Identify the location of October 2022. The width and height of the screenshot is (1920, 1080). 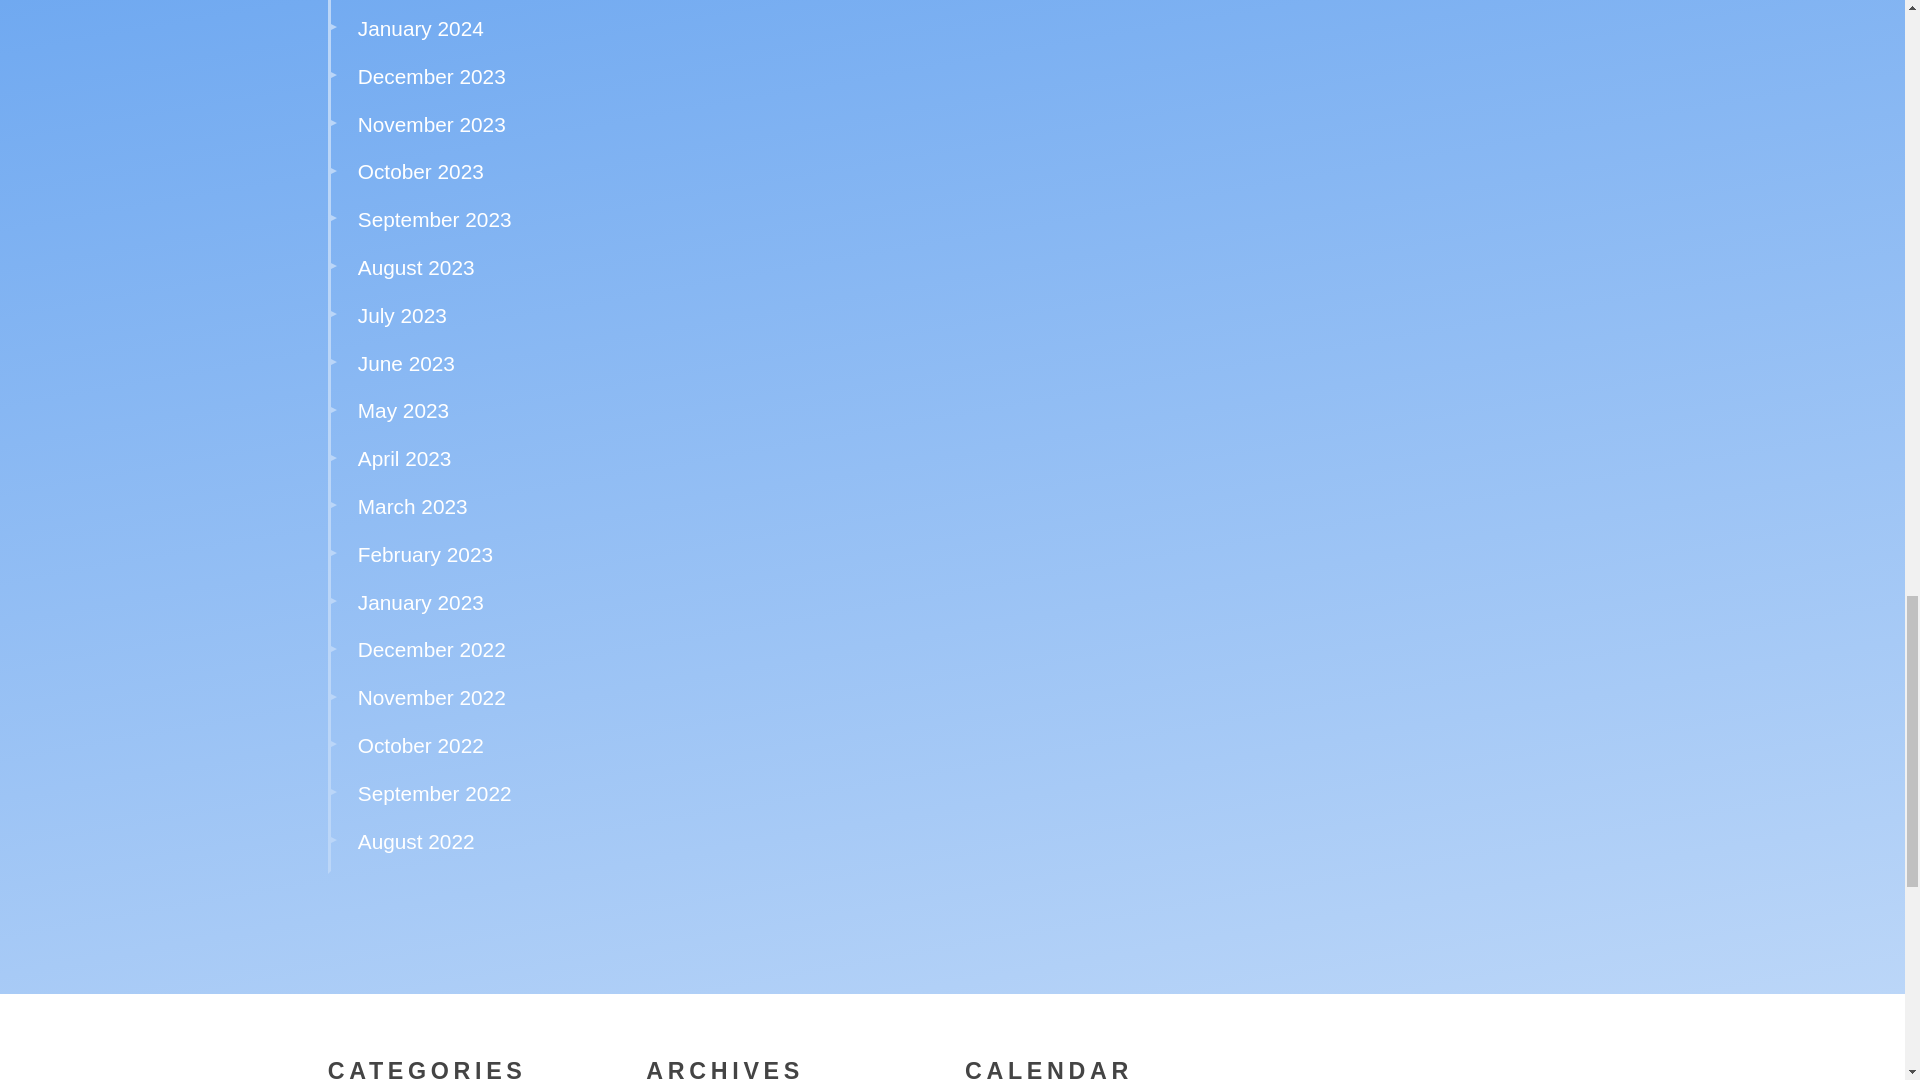
(420, 746).